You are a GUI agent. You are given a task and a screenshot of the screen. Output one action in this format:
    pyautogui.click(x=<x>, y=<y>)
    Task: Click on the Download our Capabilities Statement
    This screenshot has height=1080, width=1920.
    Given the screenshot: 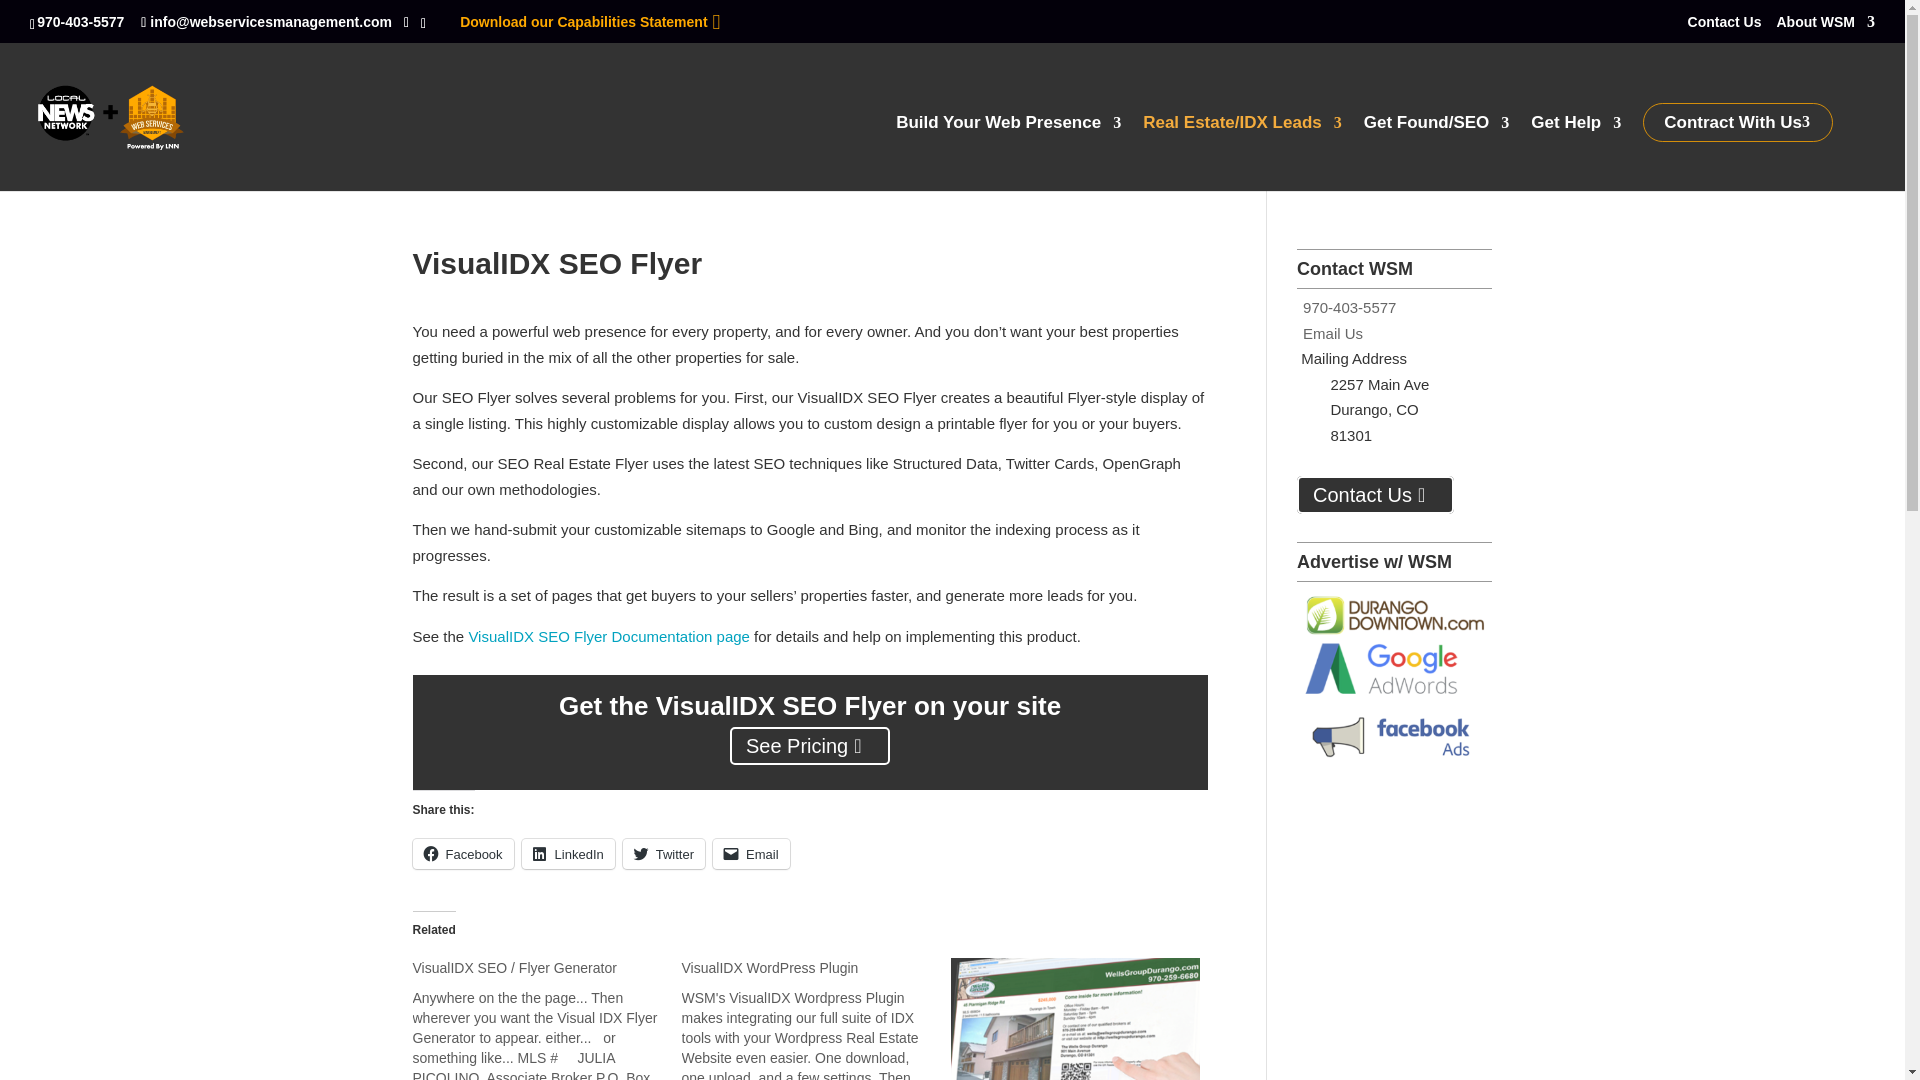 What is the action you would take?
    pyautogui.click(x=583, y=22)
    